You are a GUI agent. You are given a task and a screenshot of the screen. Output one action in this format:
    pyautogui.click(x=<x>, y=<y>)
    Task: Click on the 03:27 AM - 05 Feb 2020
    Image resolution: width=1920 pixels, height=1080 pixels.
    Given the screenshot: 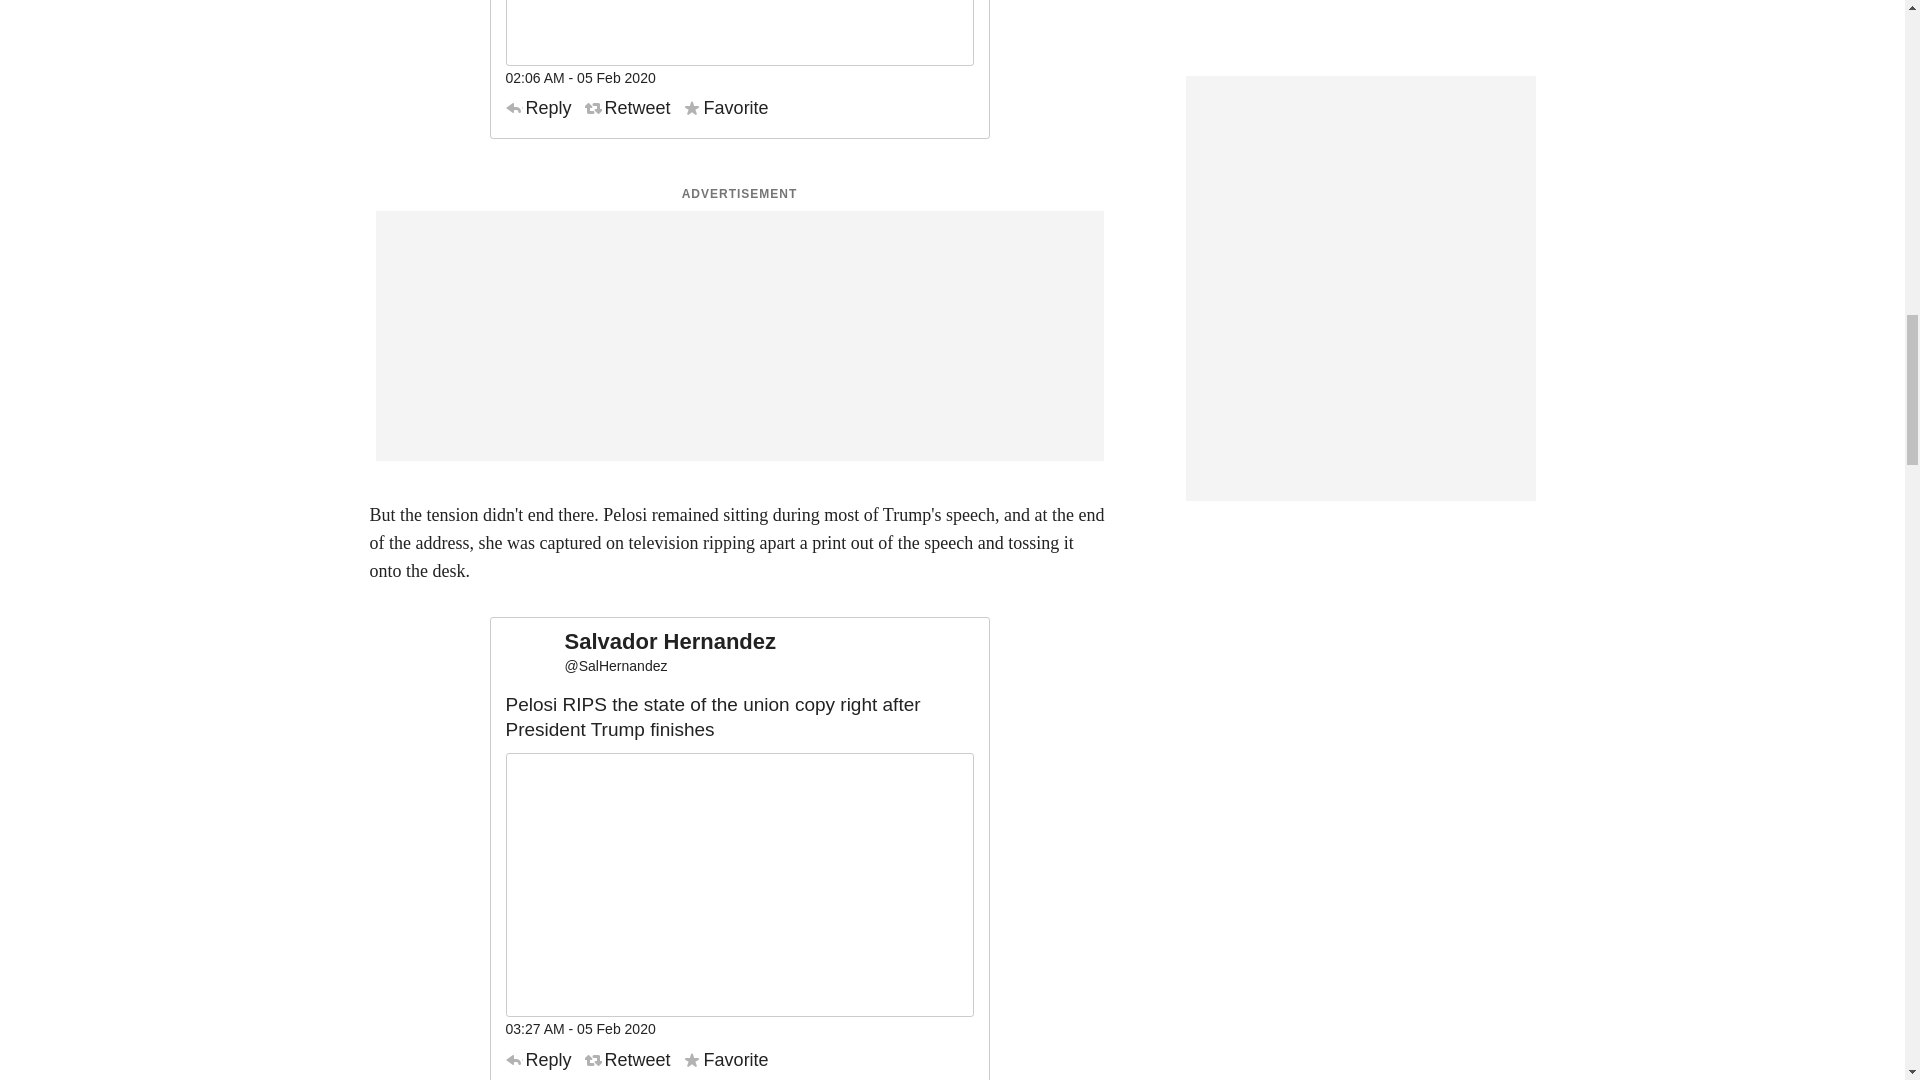 What is the action you would take?
    pyautogui.click(x=581, y=1028)
    